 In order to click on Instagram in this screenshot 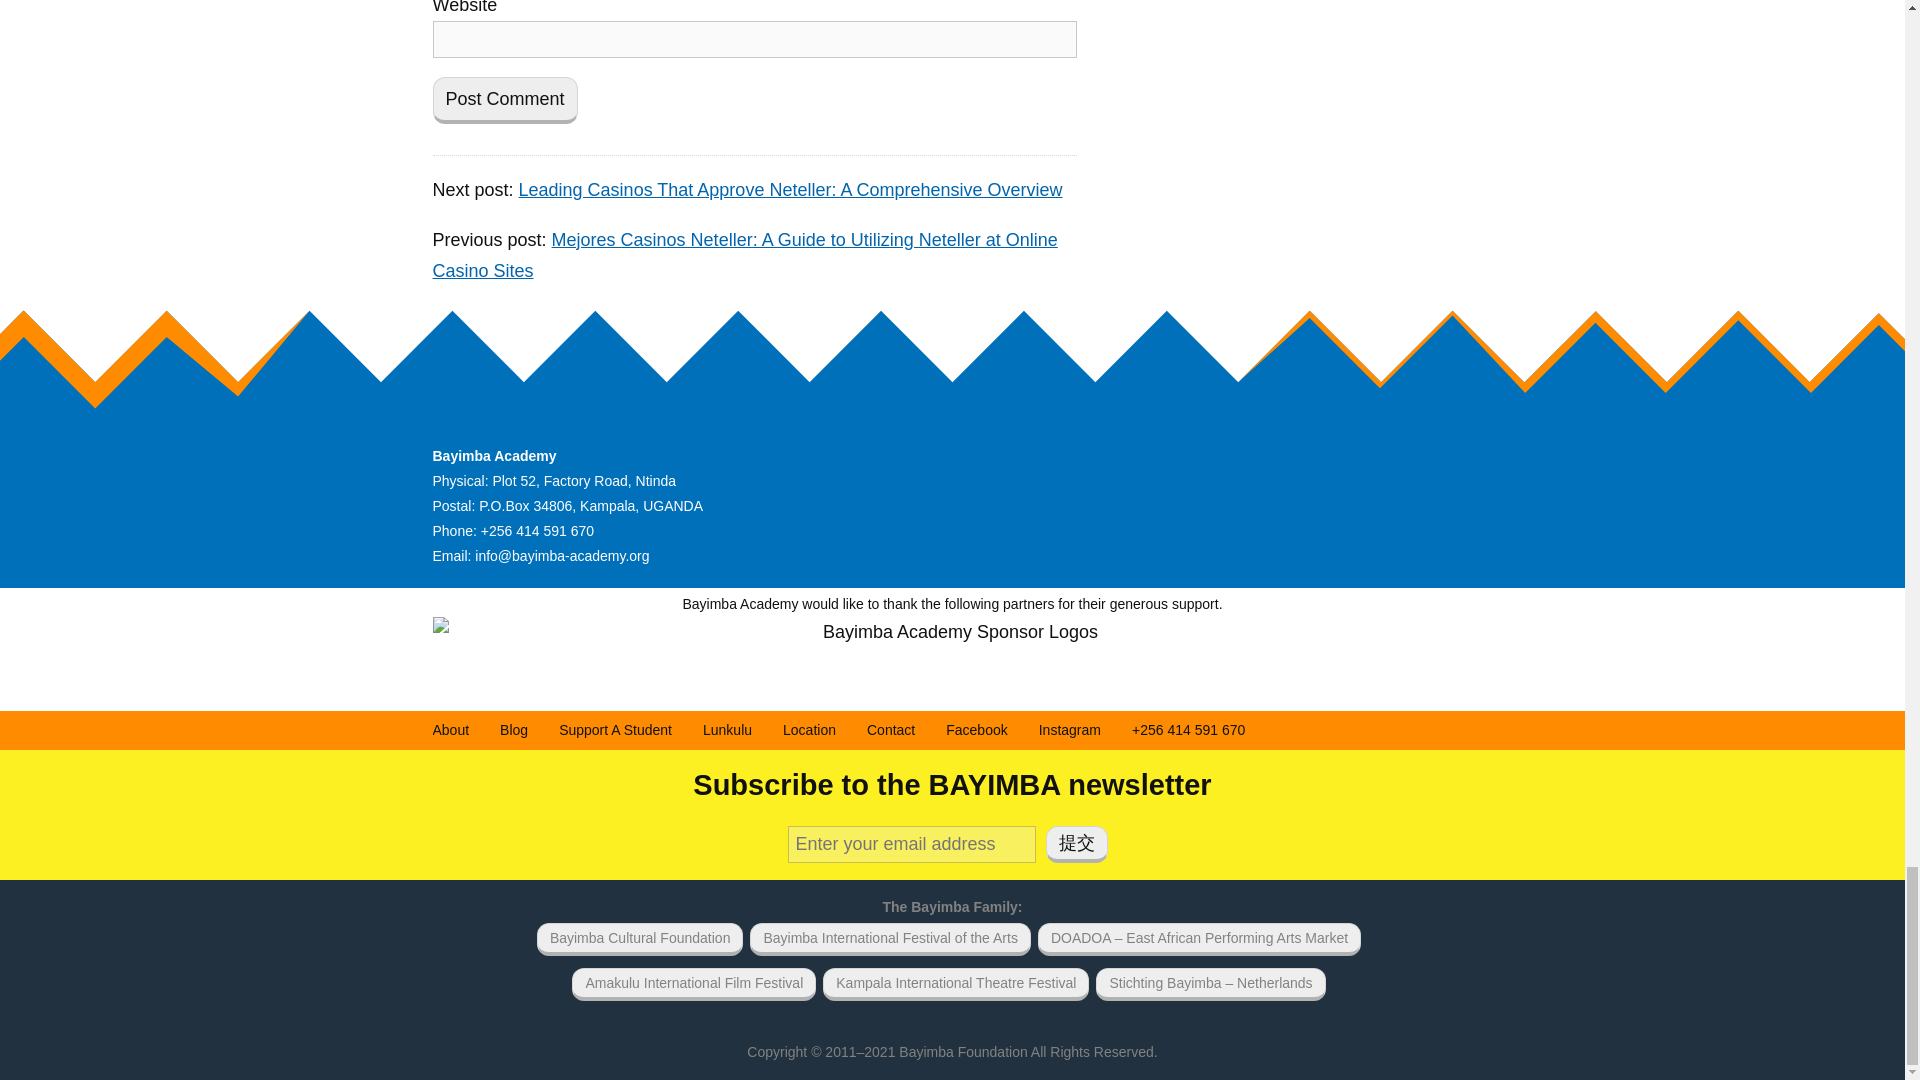, I will do `click(1069, 730)`.